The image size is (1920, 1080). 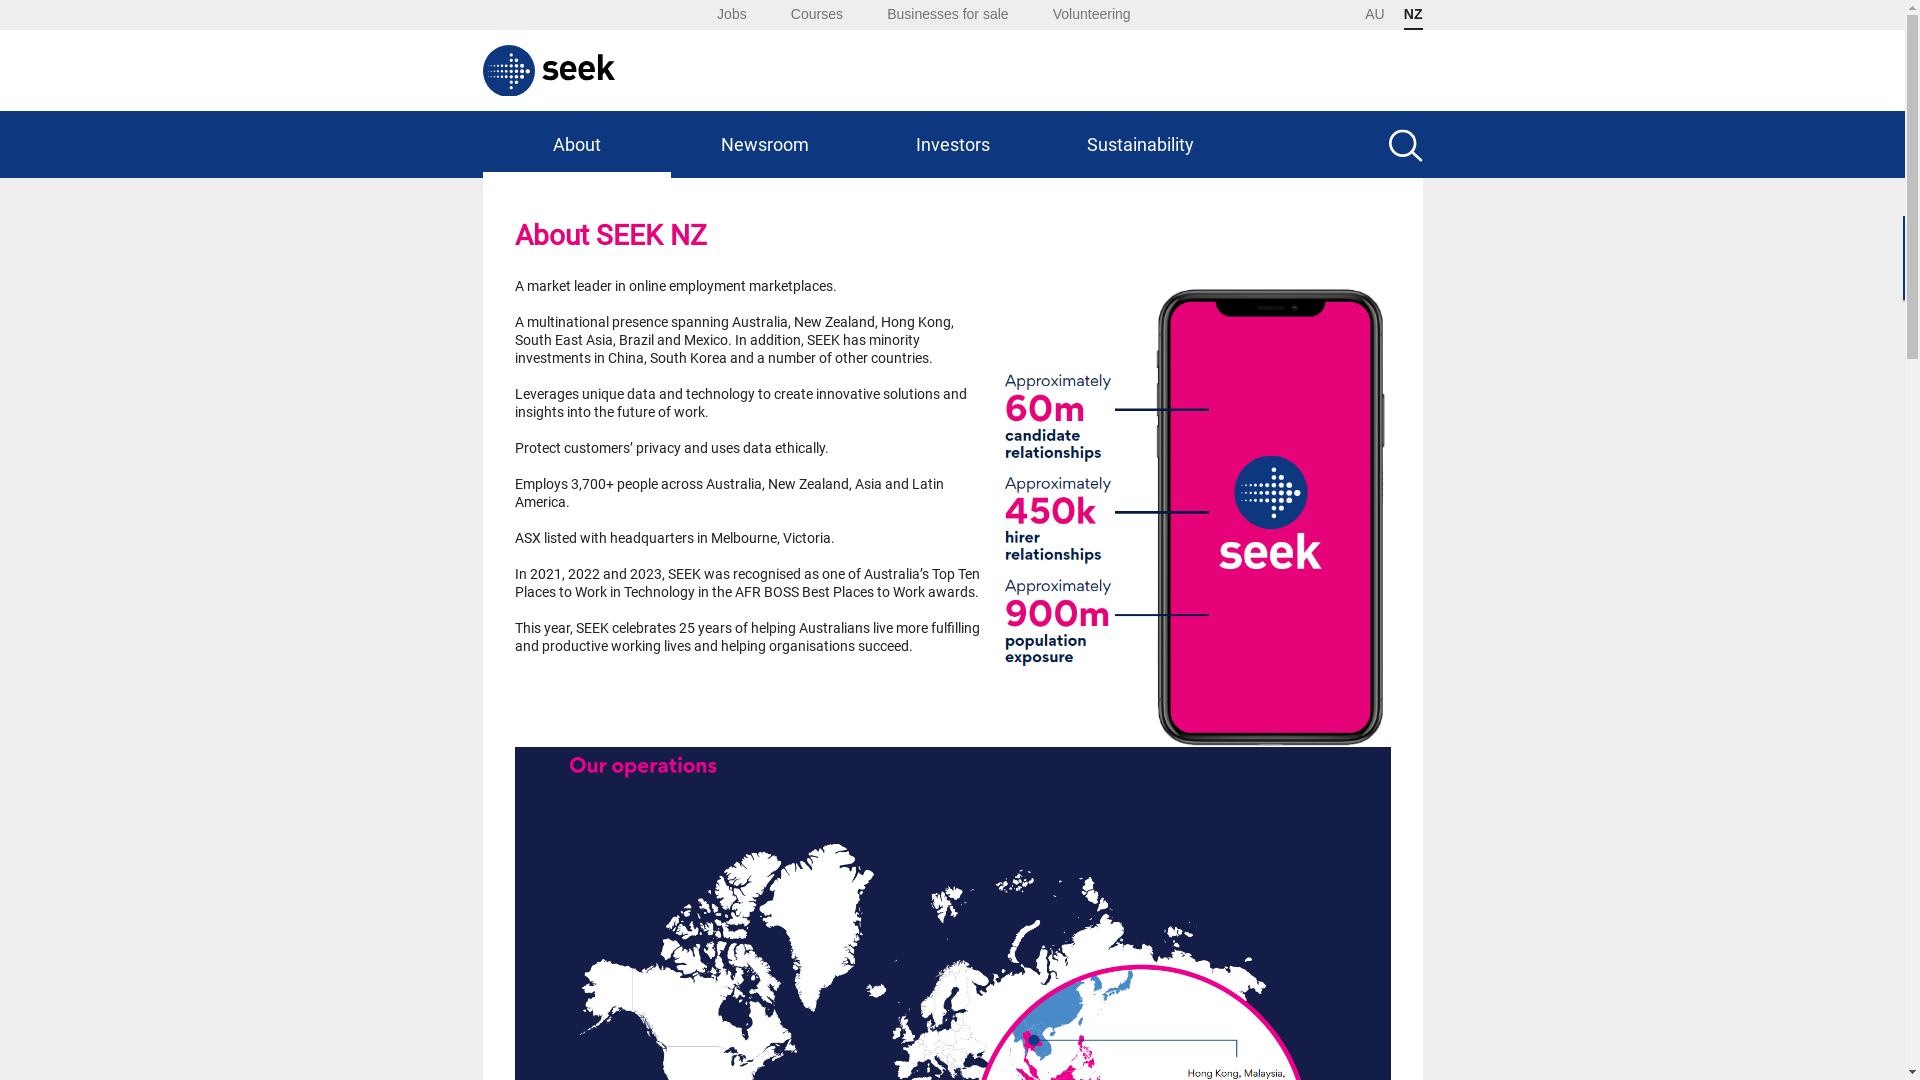 I want to click on Investors, so click(x=952, y=144).